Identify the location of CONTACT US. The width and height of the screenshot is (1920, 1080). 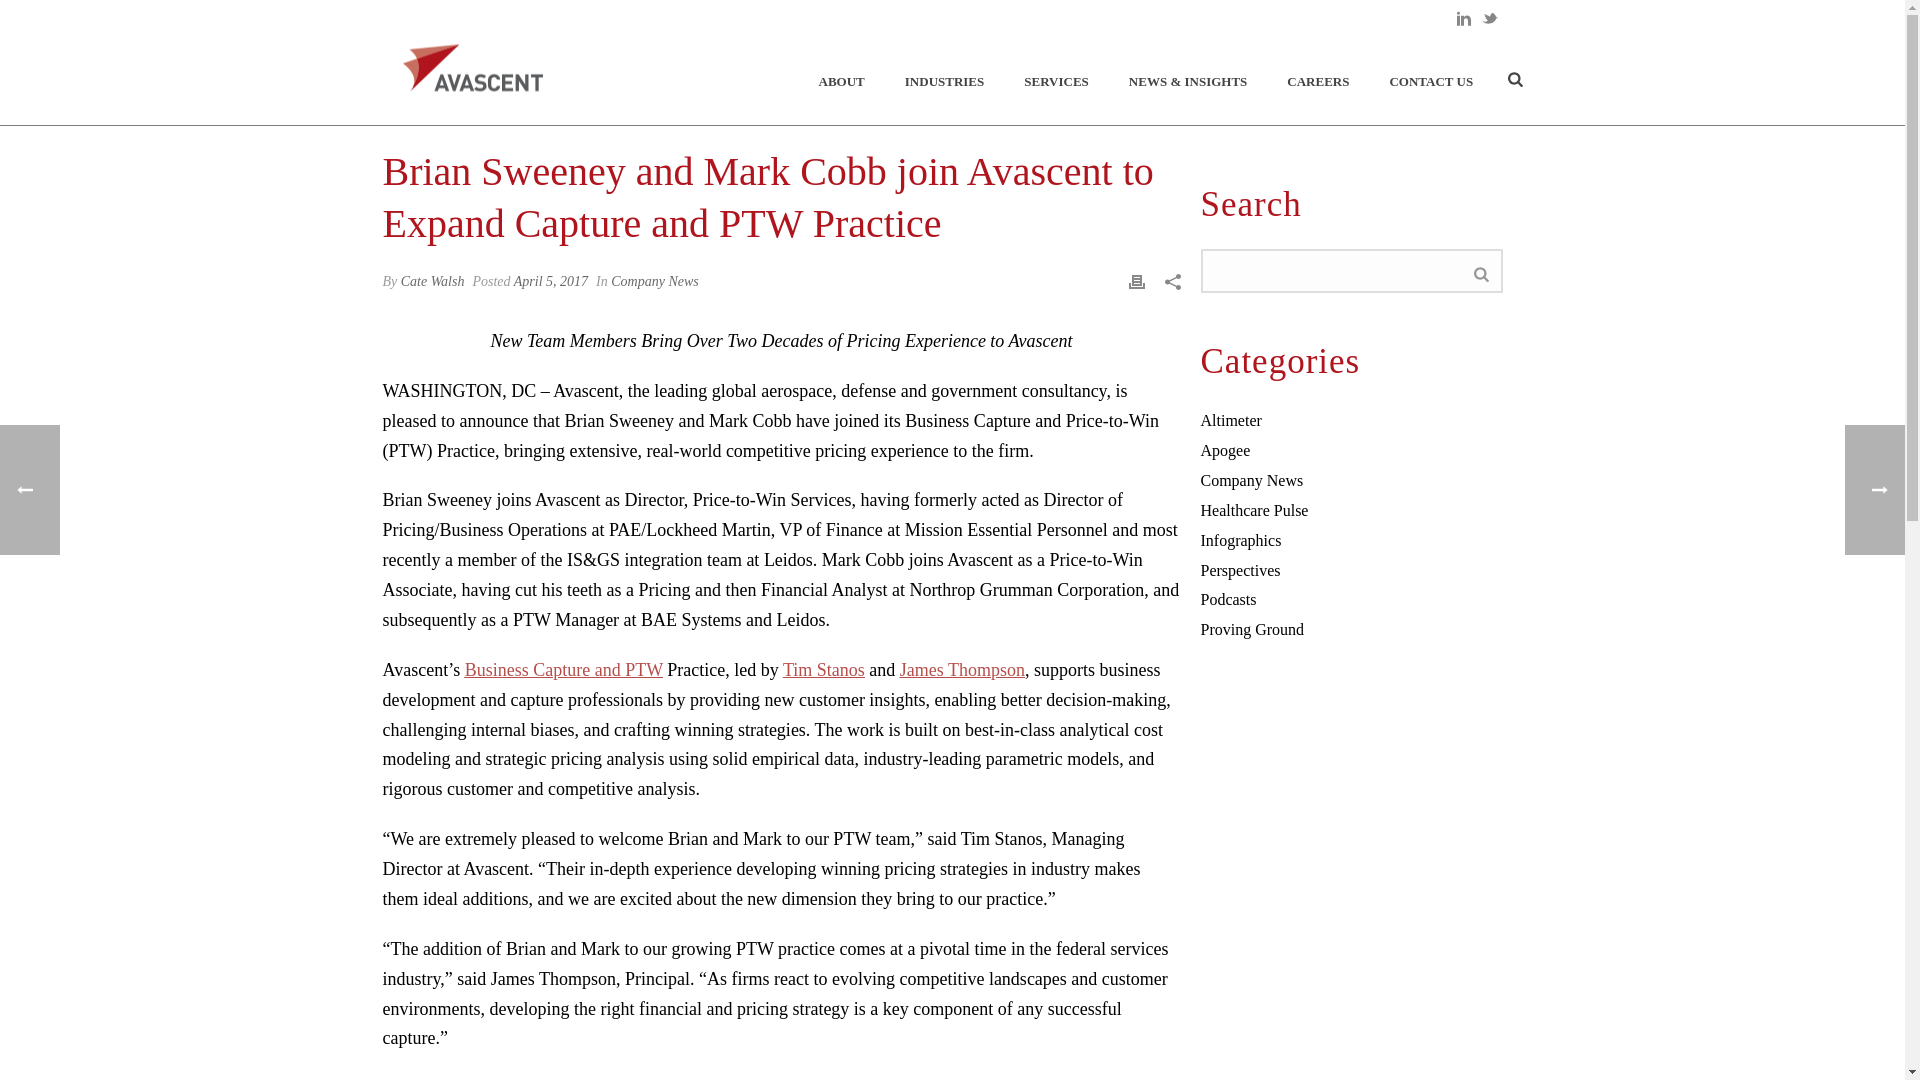
(1430, 82).